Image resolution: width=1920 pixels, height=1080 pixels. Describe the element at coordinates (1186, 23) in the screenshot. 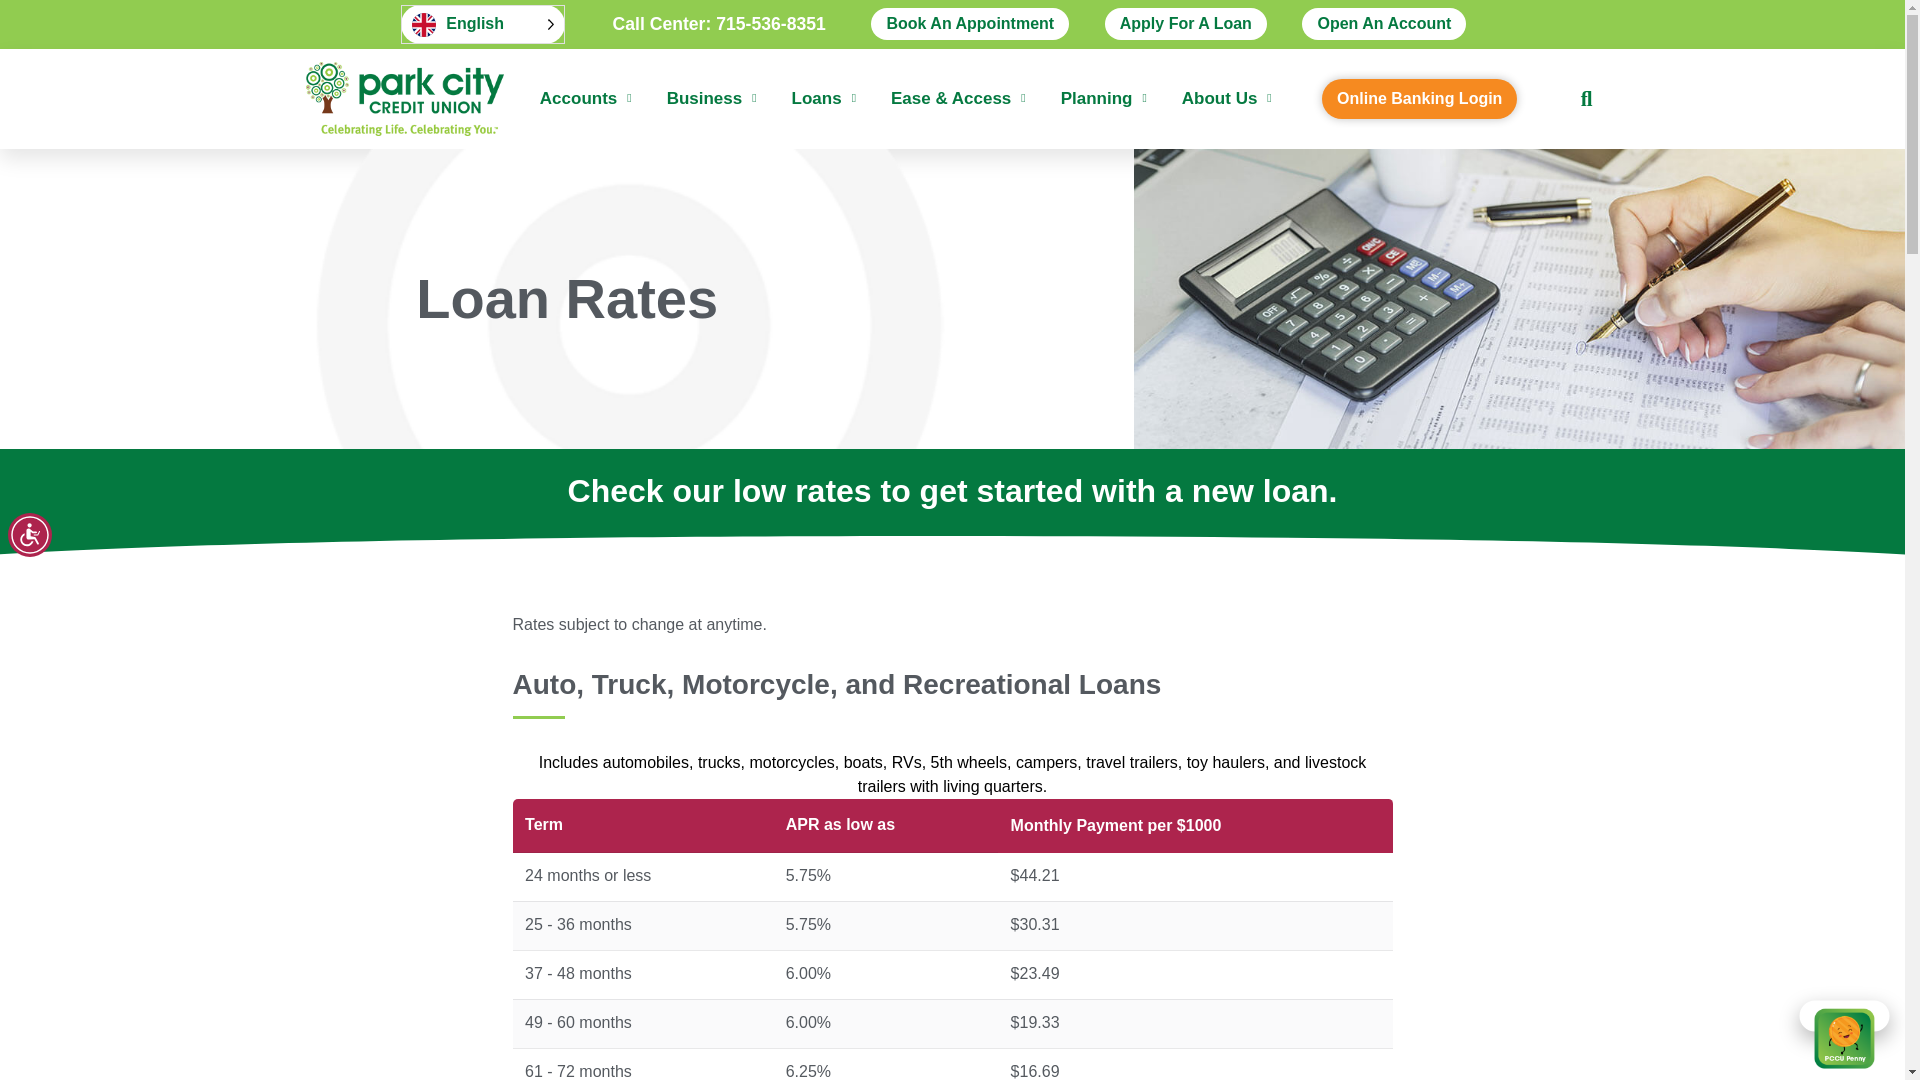

I see `Apply For A Loan` at that location.